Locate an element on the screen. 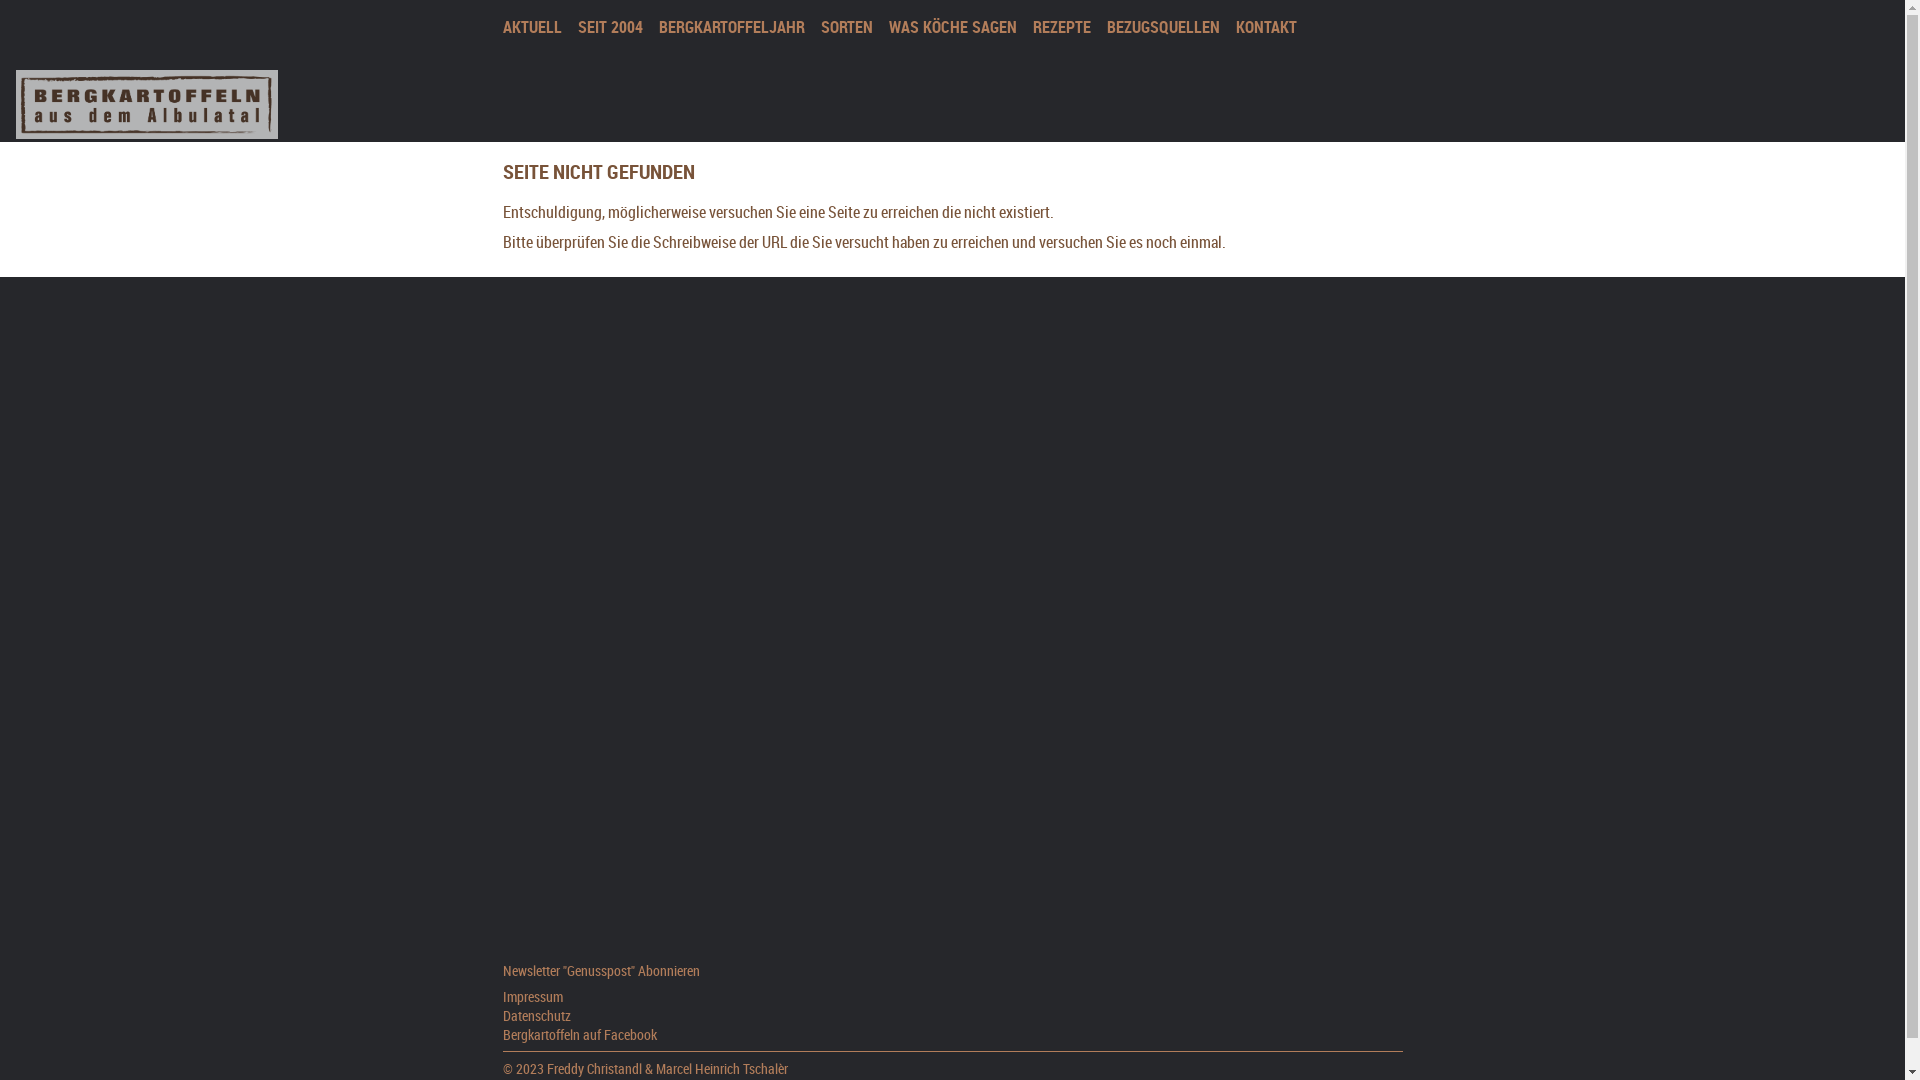  BERGKARTOFFELJAHR is located at coordinates (731, 27).